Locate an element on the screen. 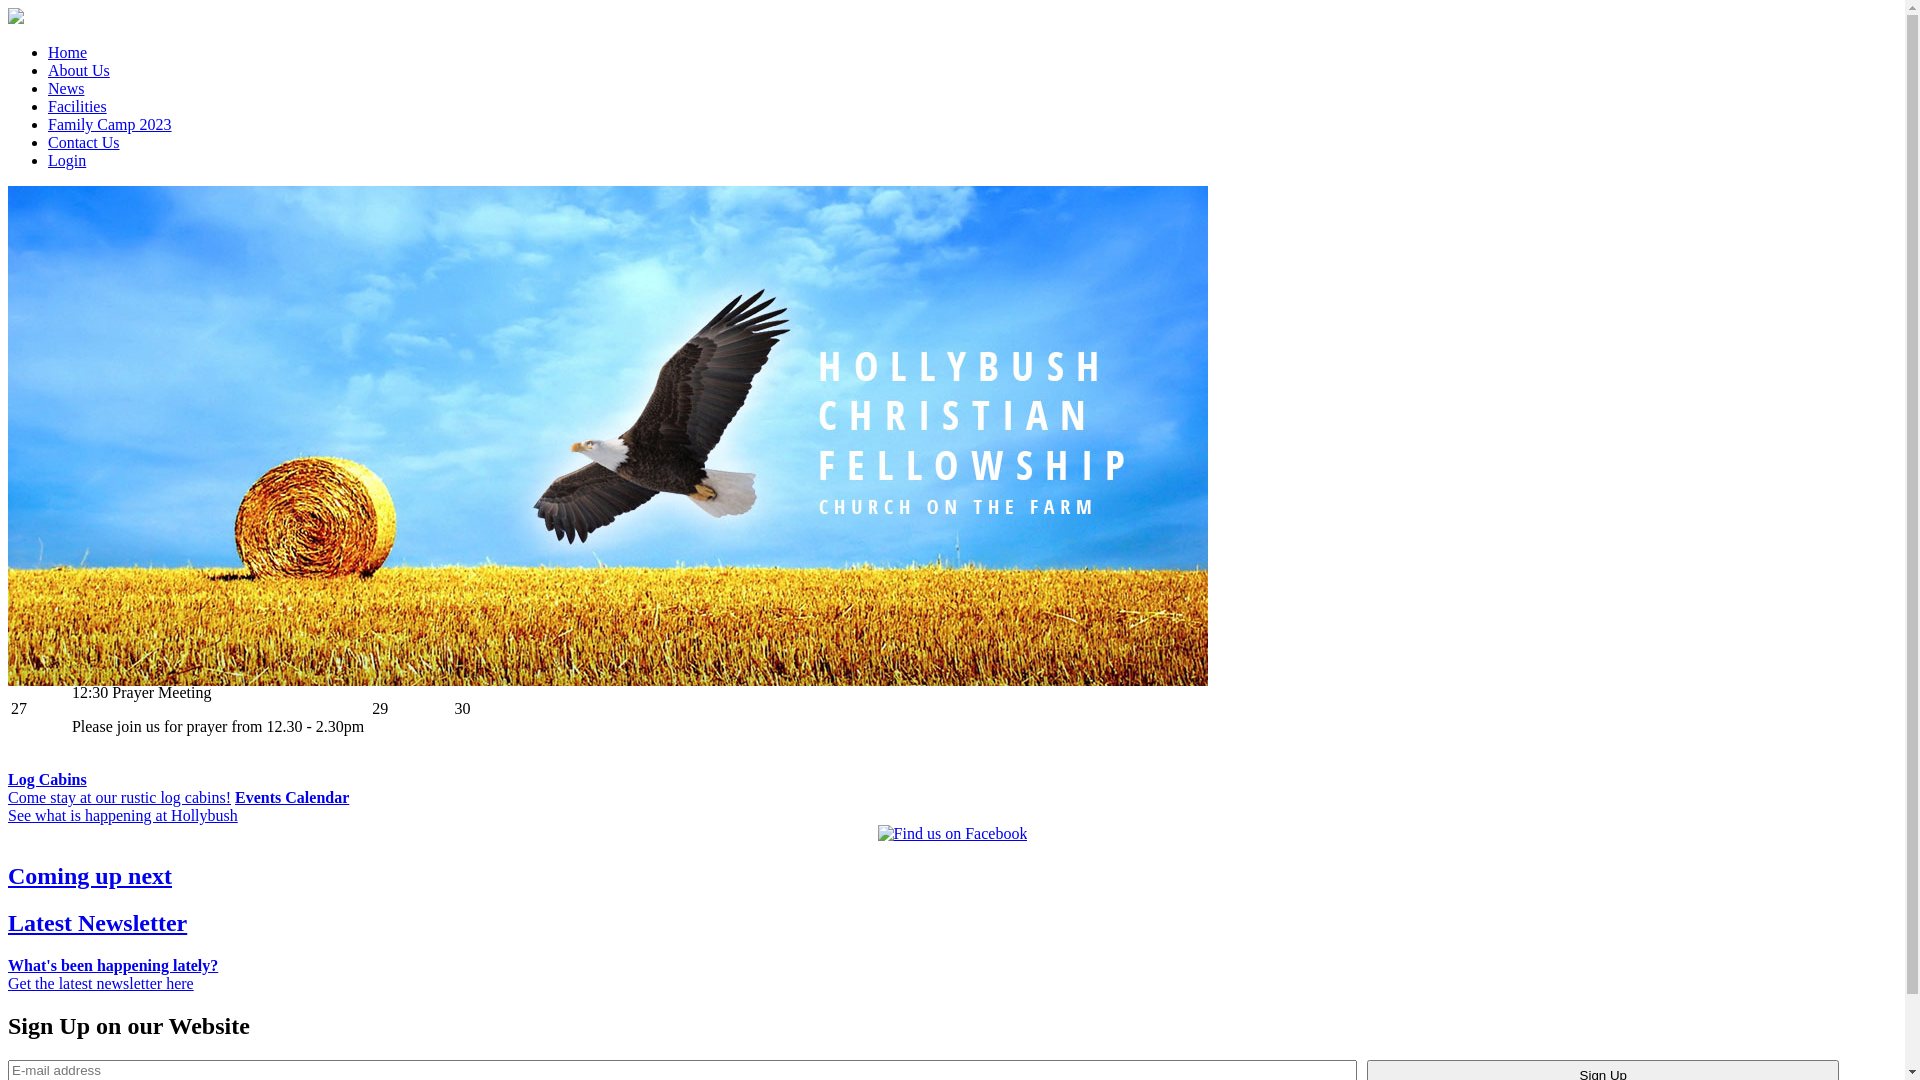  Contact Us is located at coordinates (84, 142).